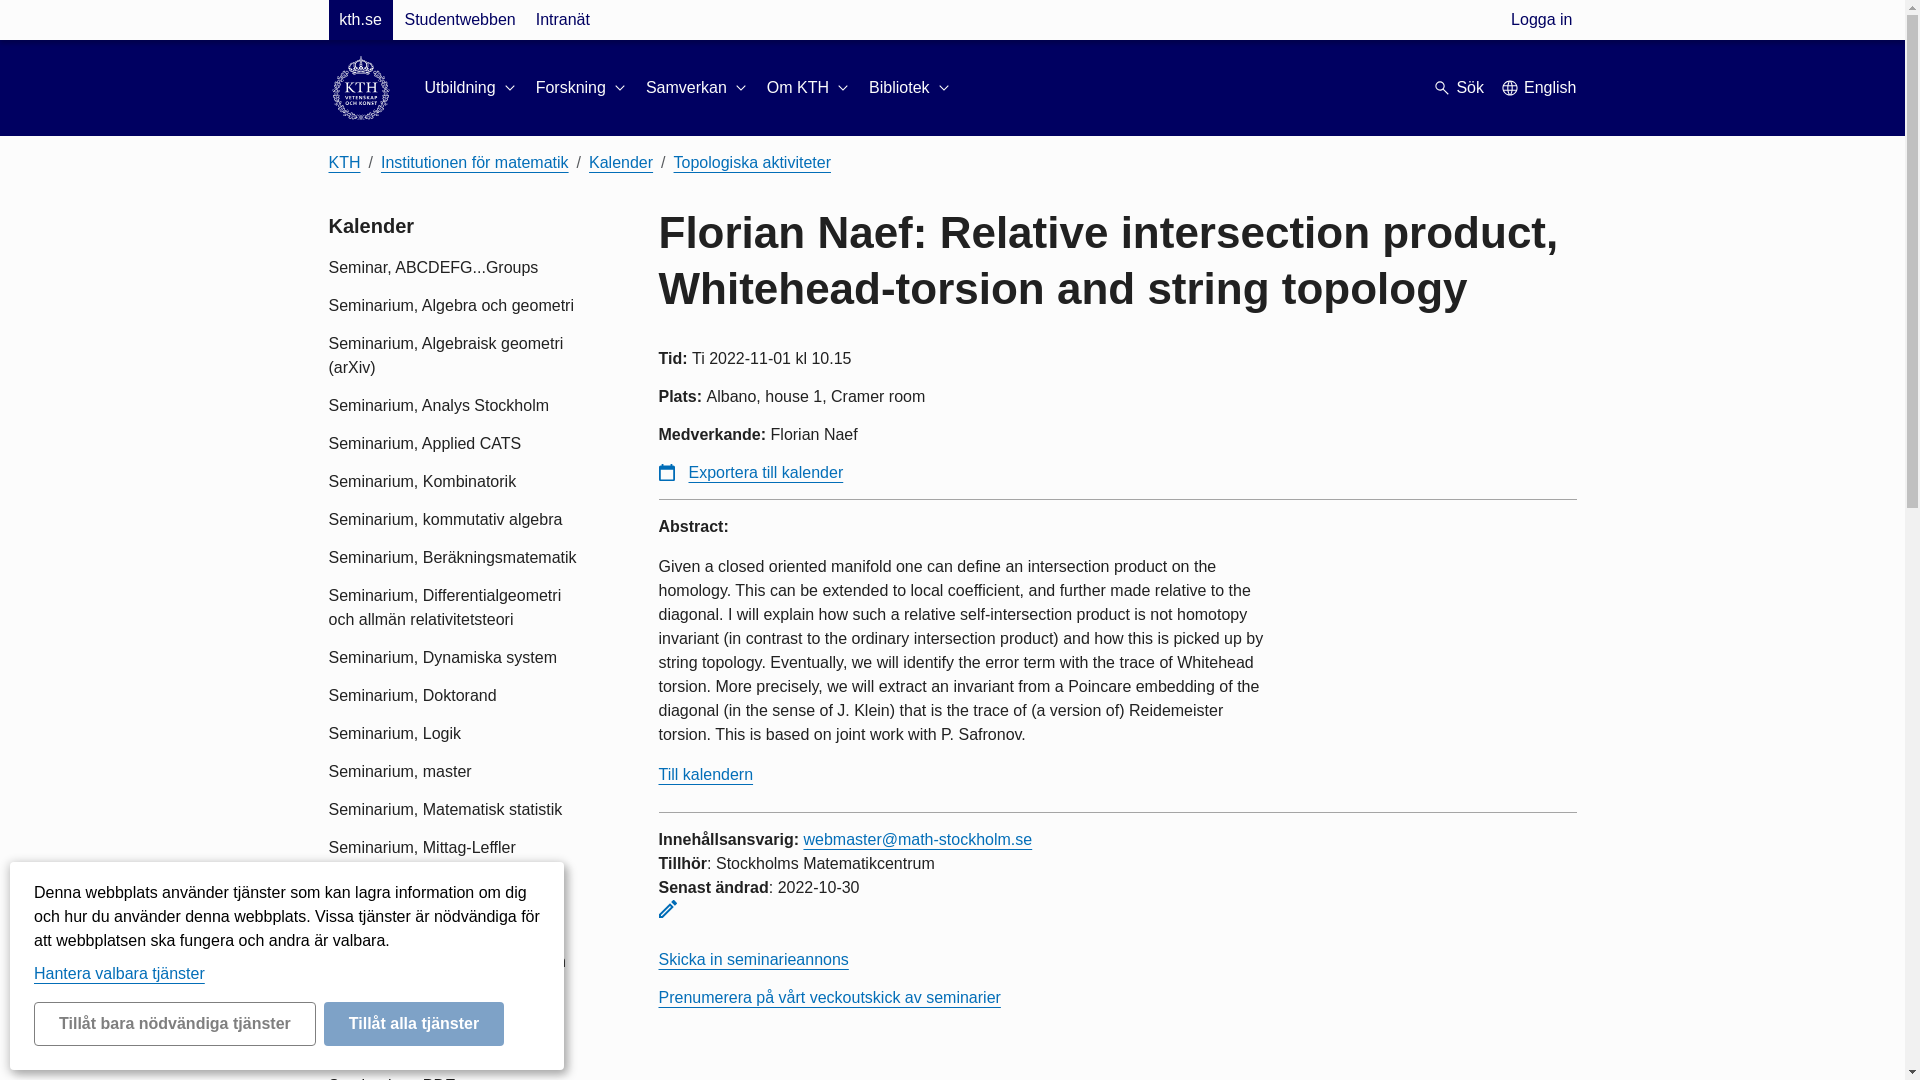 Image resolution: width=1920 pixels, height=1080 pixels. I want to click on Redigera denna sida, so click(666, 908).